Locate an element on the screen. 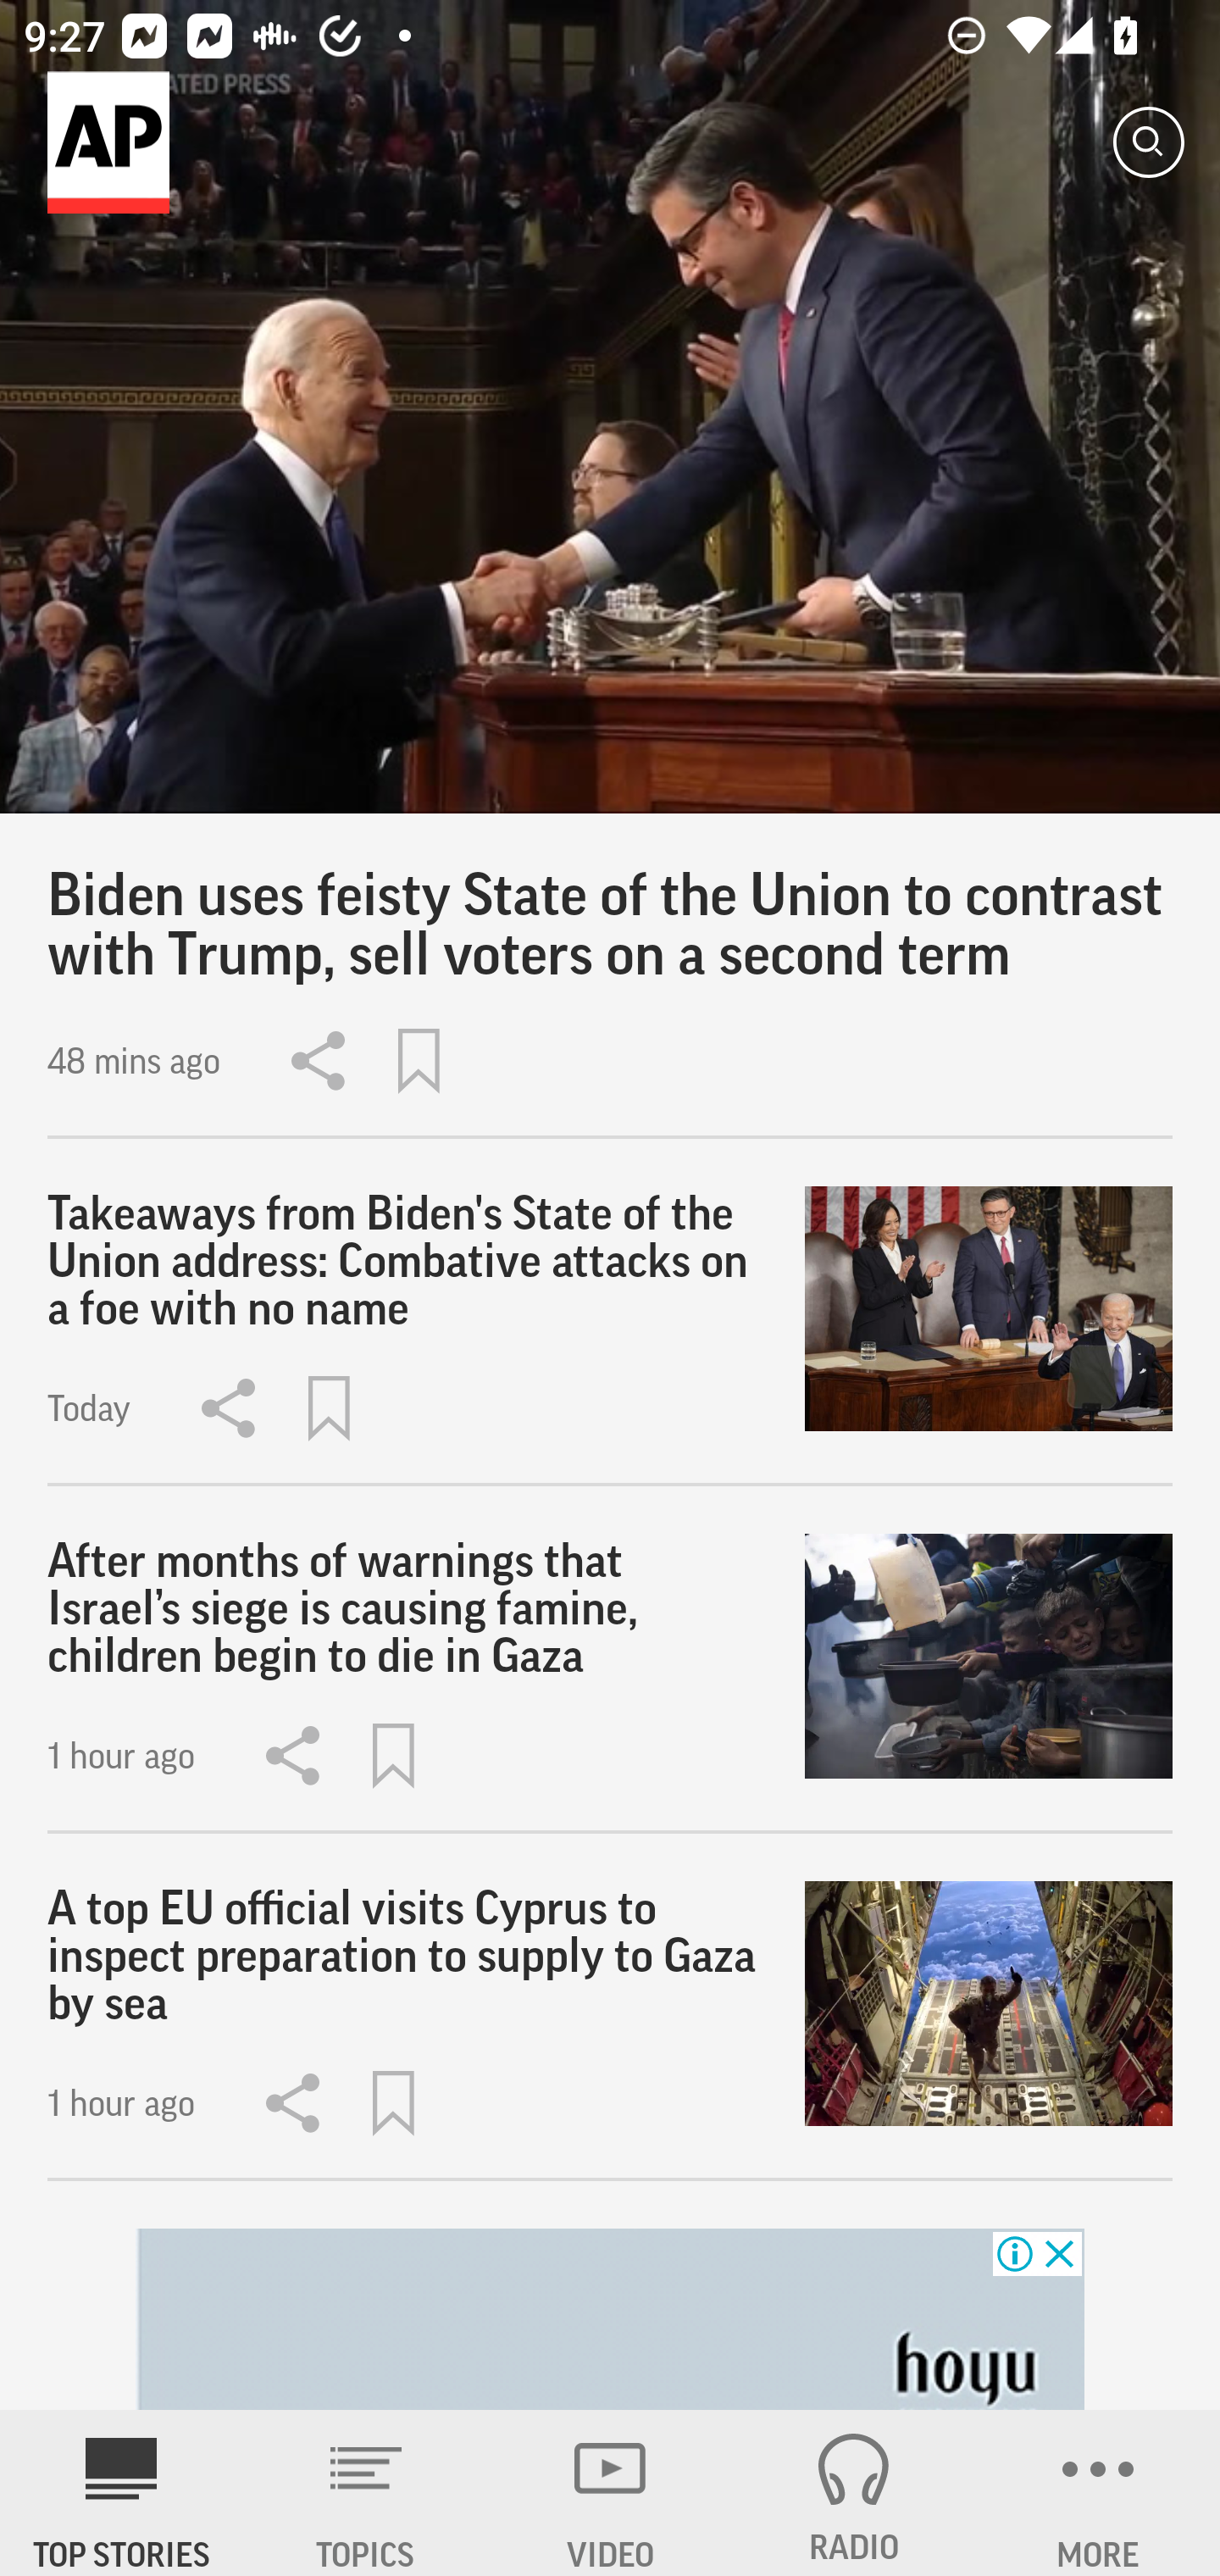  TOPICS is located at coordinates (366, 2493).